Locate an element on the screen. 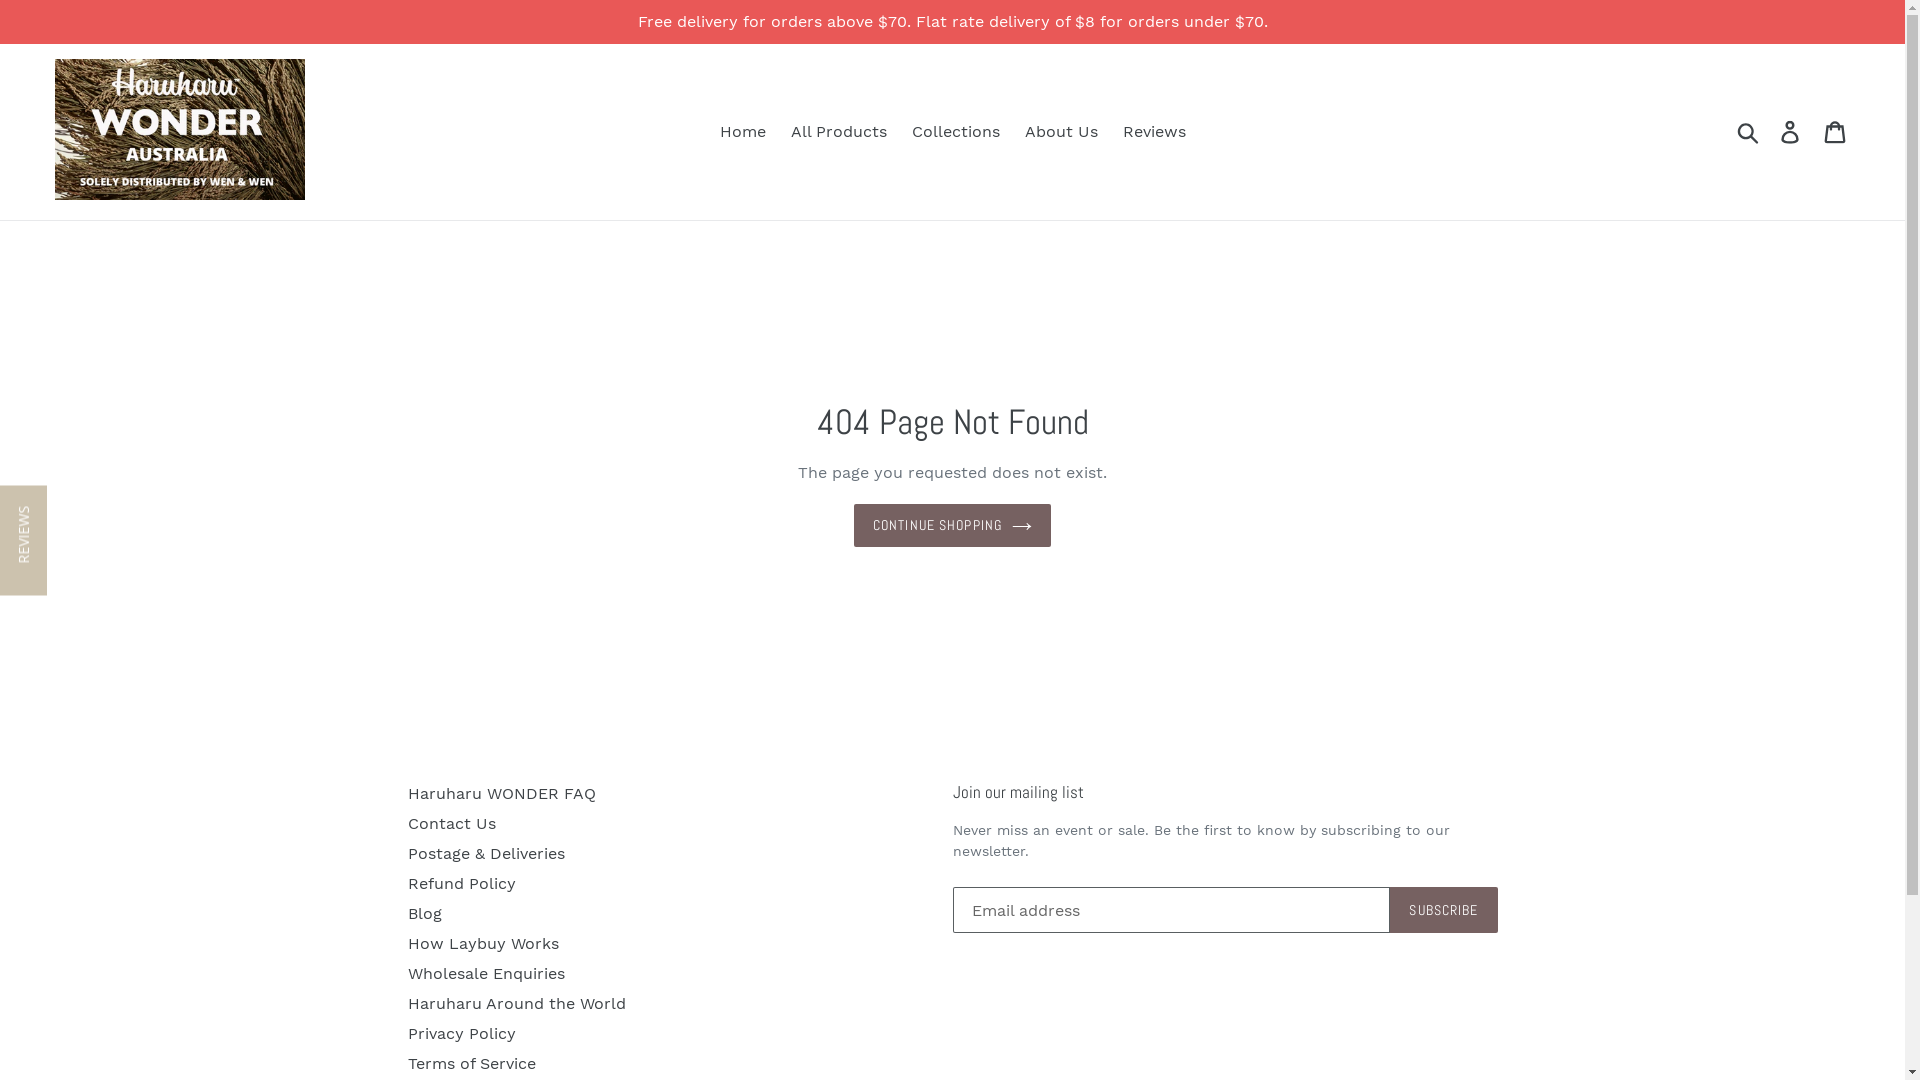  Contact Us is located at coordinates (452, 824).